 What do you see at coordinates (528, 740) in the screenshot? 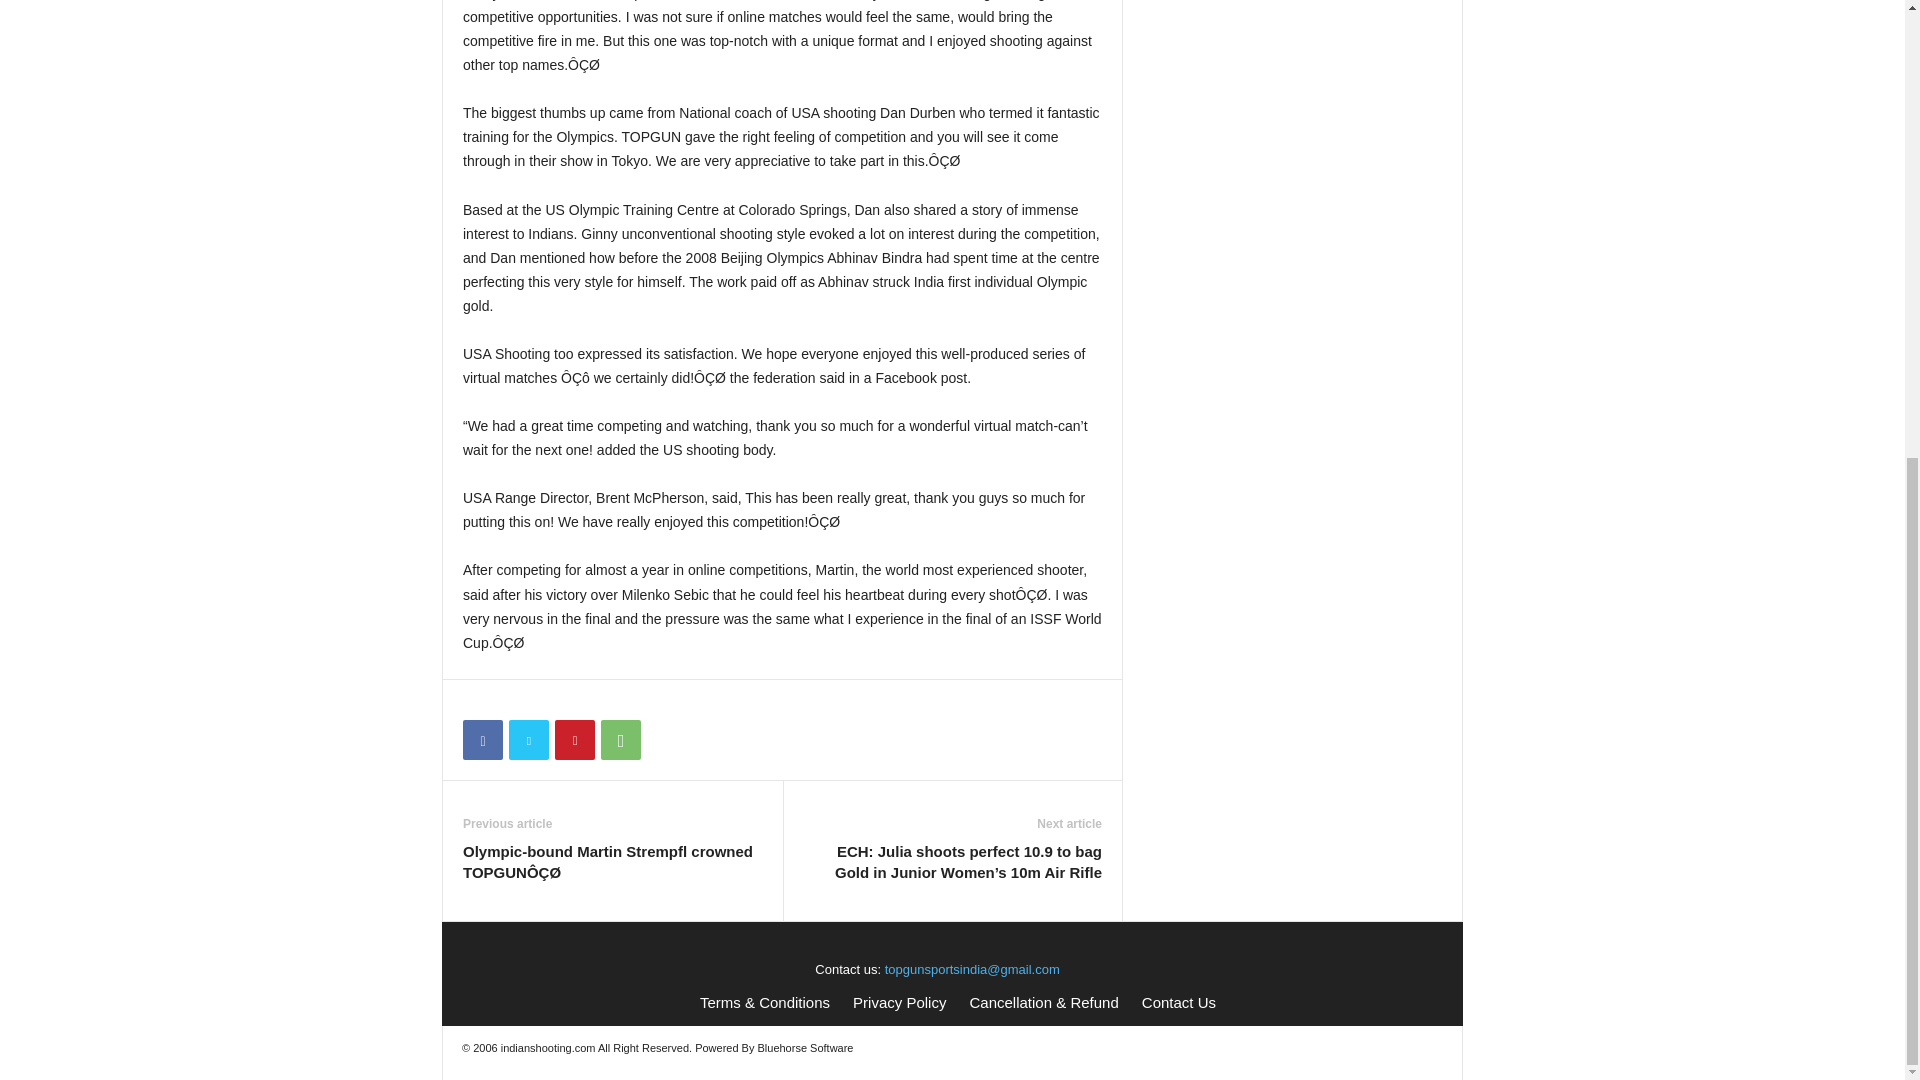
I see `Twitter` at bounding box center [528, 740].